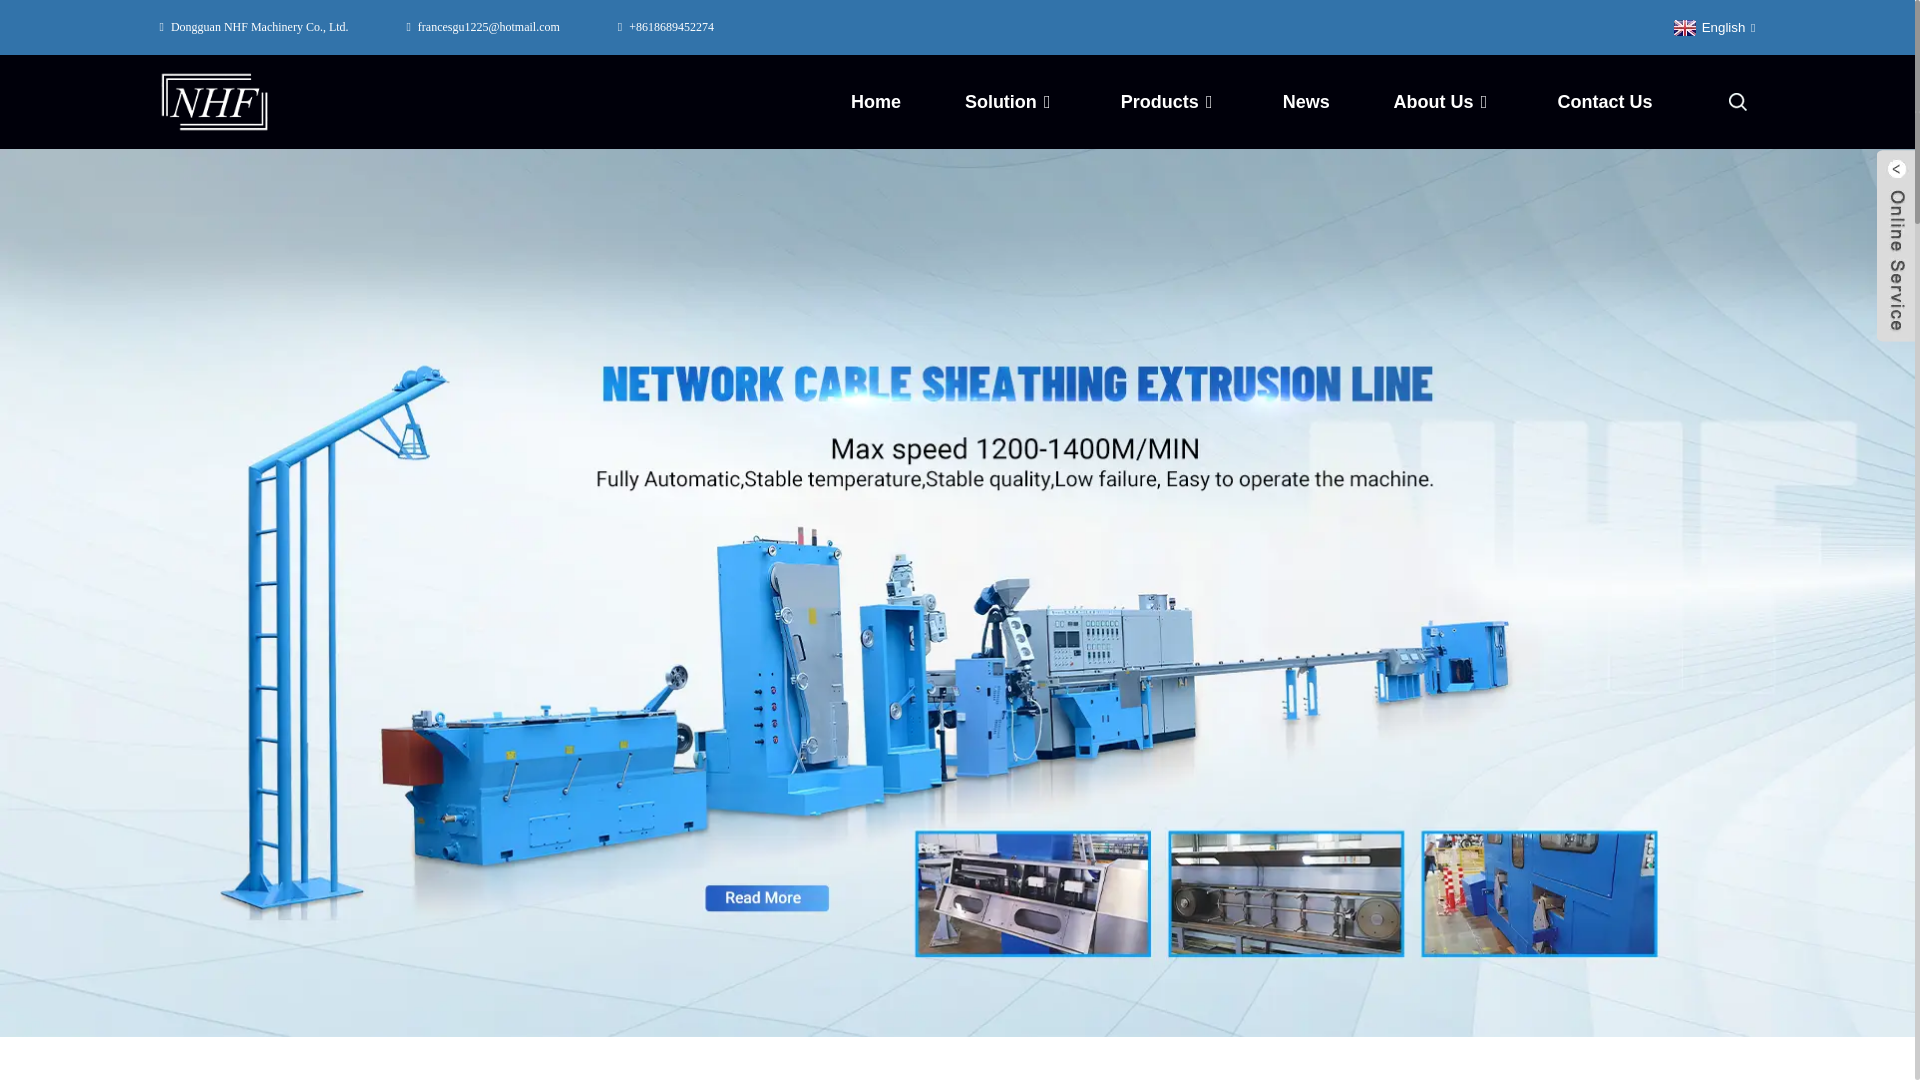 Image resolution: width=1920 pixels, height=1080 pixels. Describe the element at coordinates (875, 101) in the screenshot. I see `Home` at that location.